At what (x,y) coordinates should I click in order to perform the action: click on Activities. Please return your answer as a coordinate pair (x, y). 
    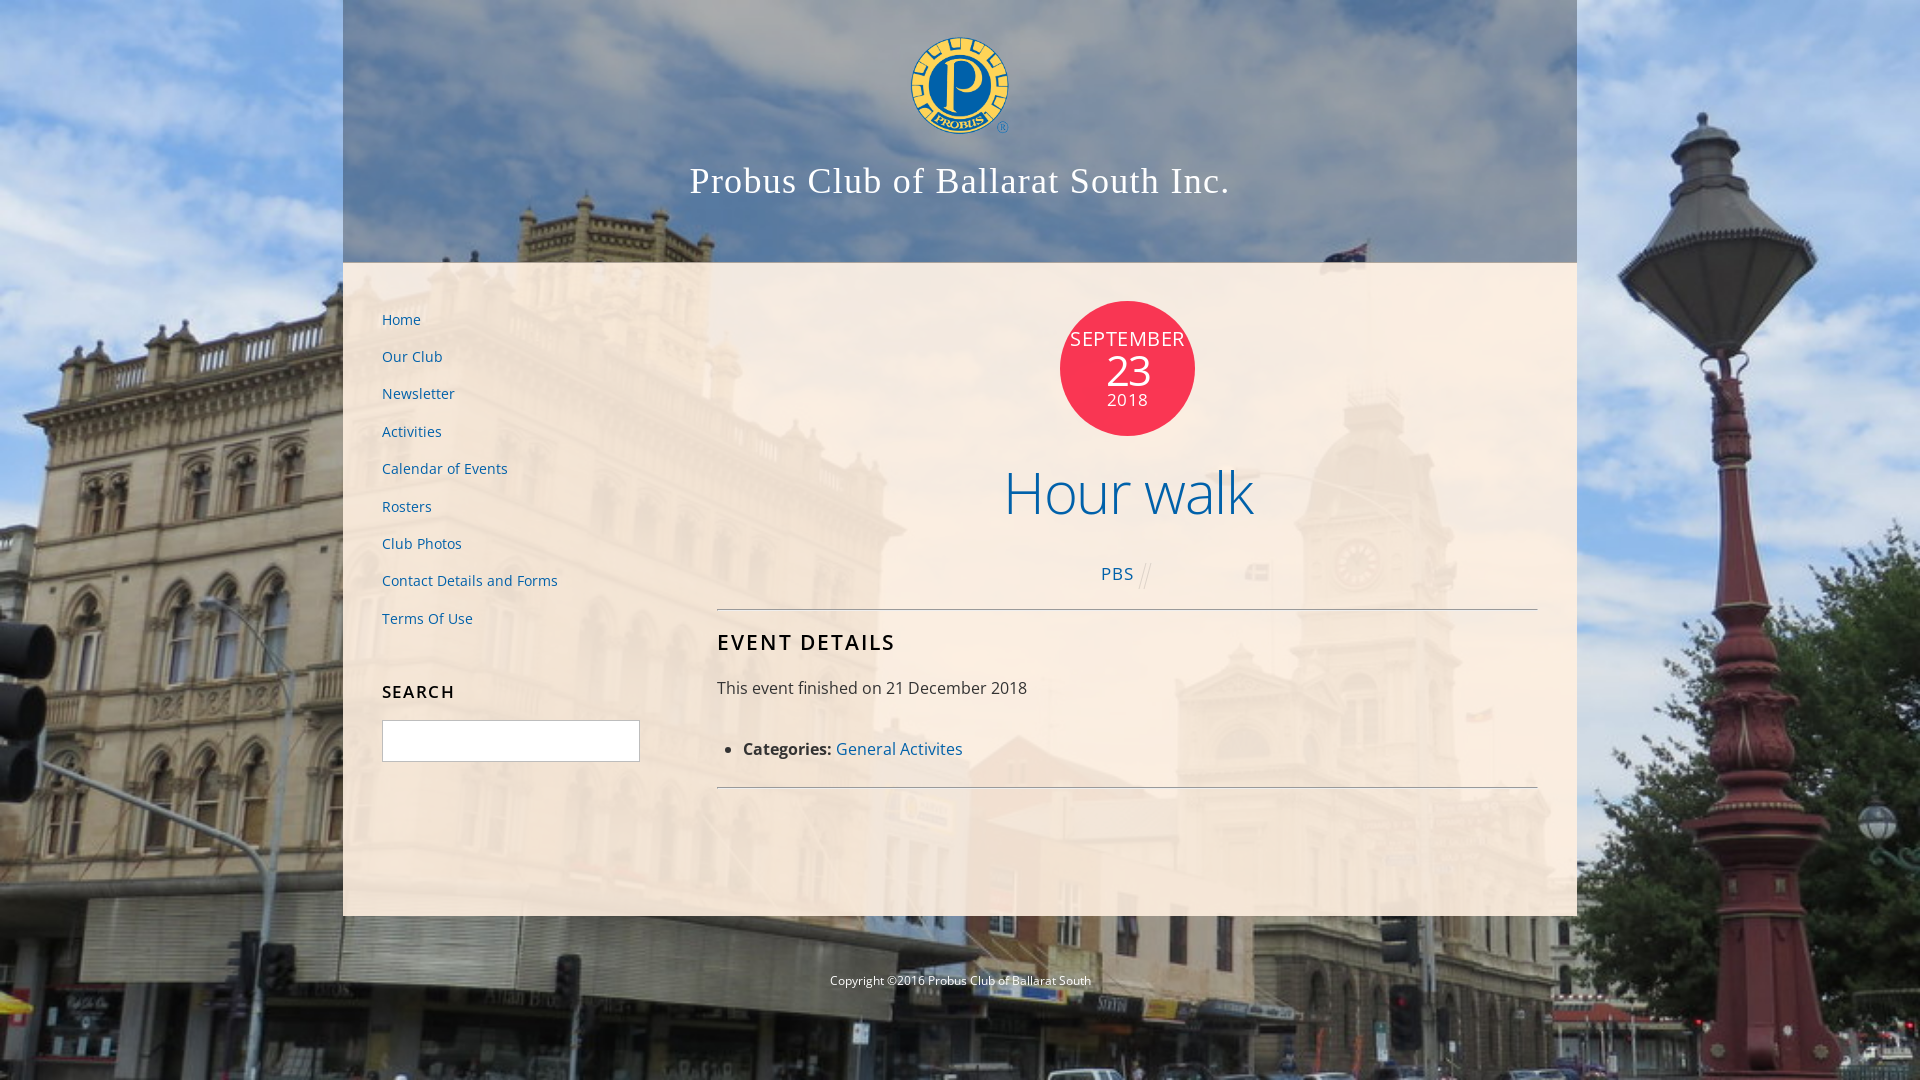
    Looking at the image, I should click on (412, 432).